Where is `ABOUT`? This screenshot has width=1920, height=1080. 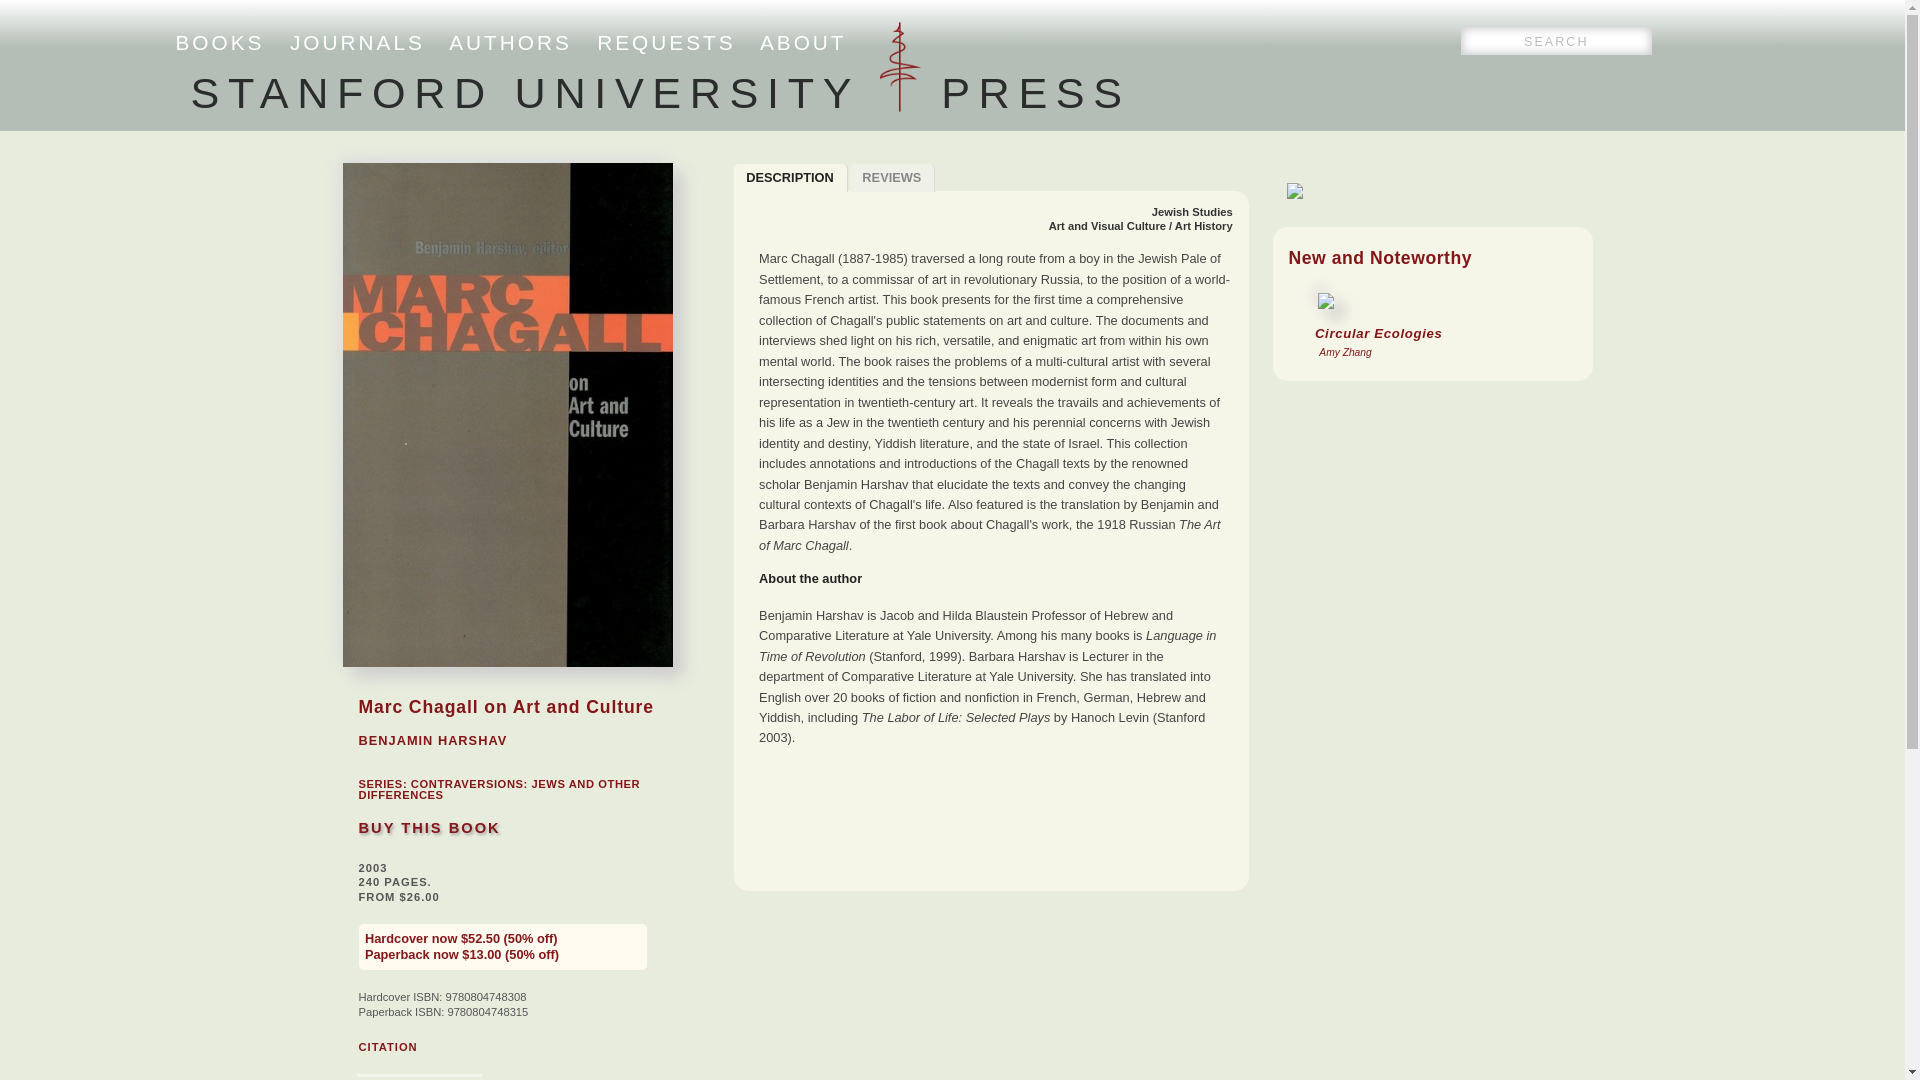 ABOUT is located at coordinates (803, 42).